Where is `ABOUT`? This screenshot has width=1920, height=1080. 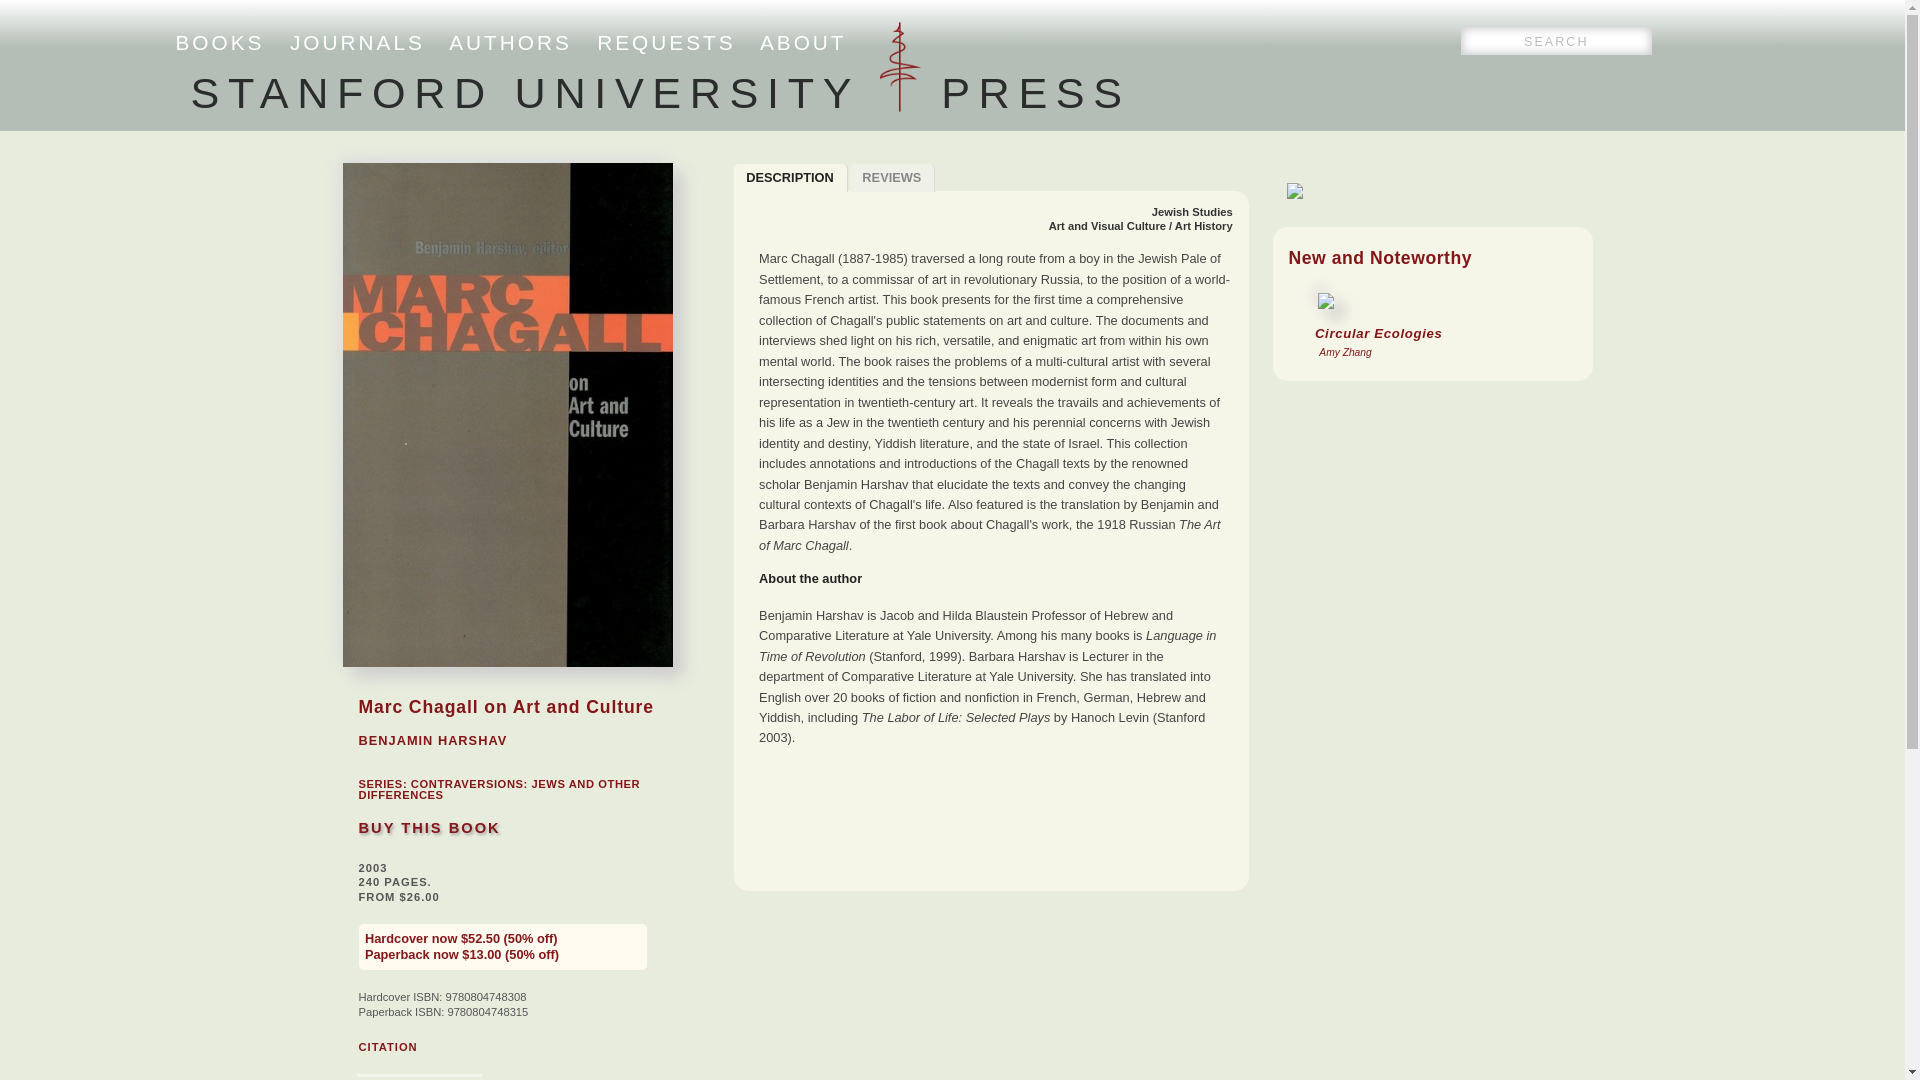 ABOUT is located at coordinates (803, 42).